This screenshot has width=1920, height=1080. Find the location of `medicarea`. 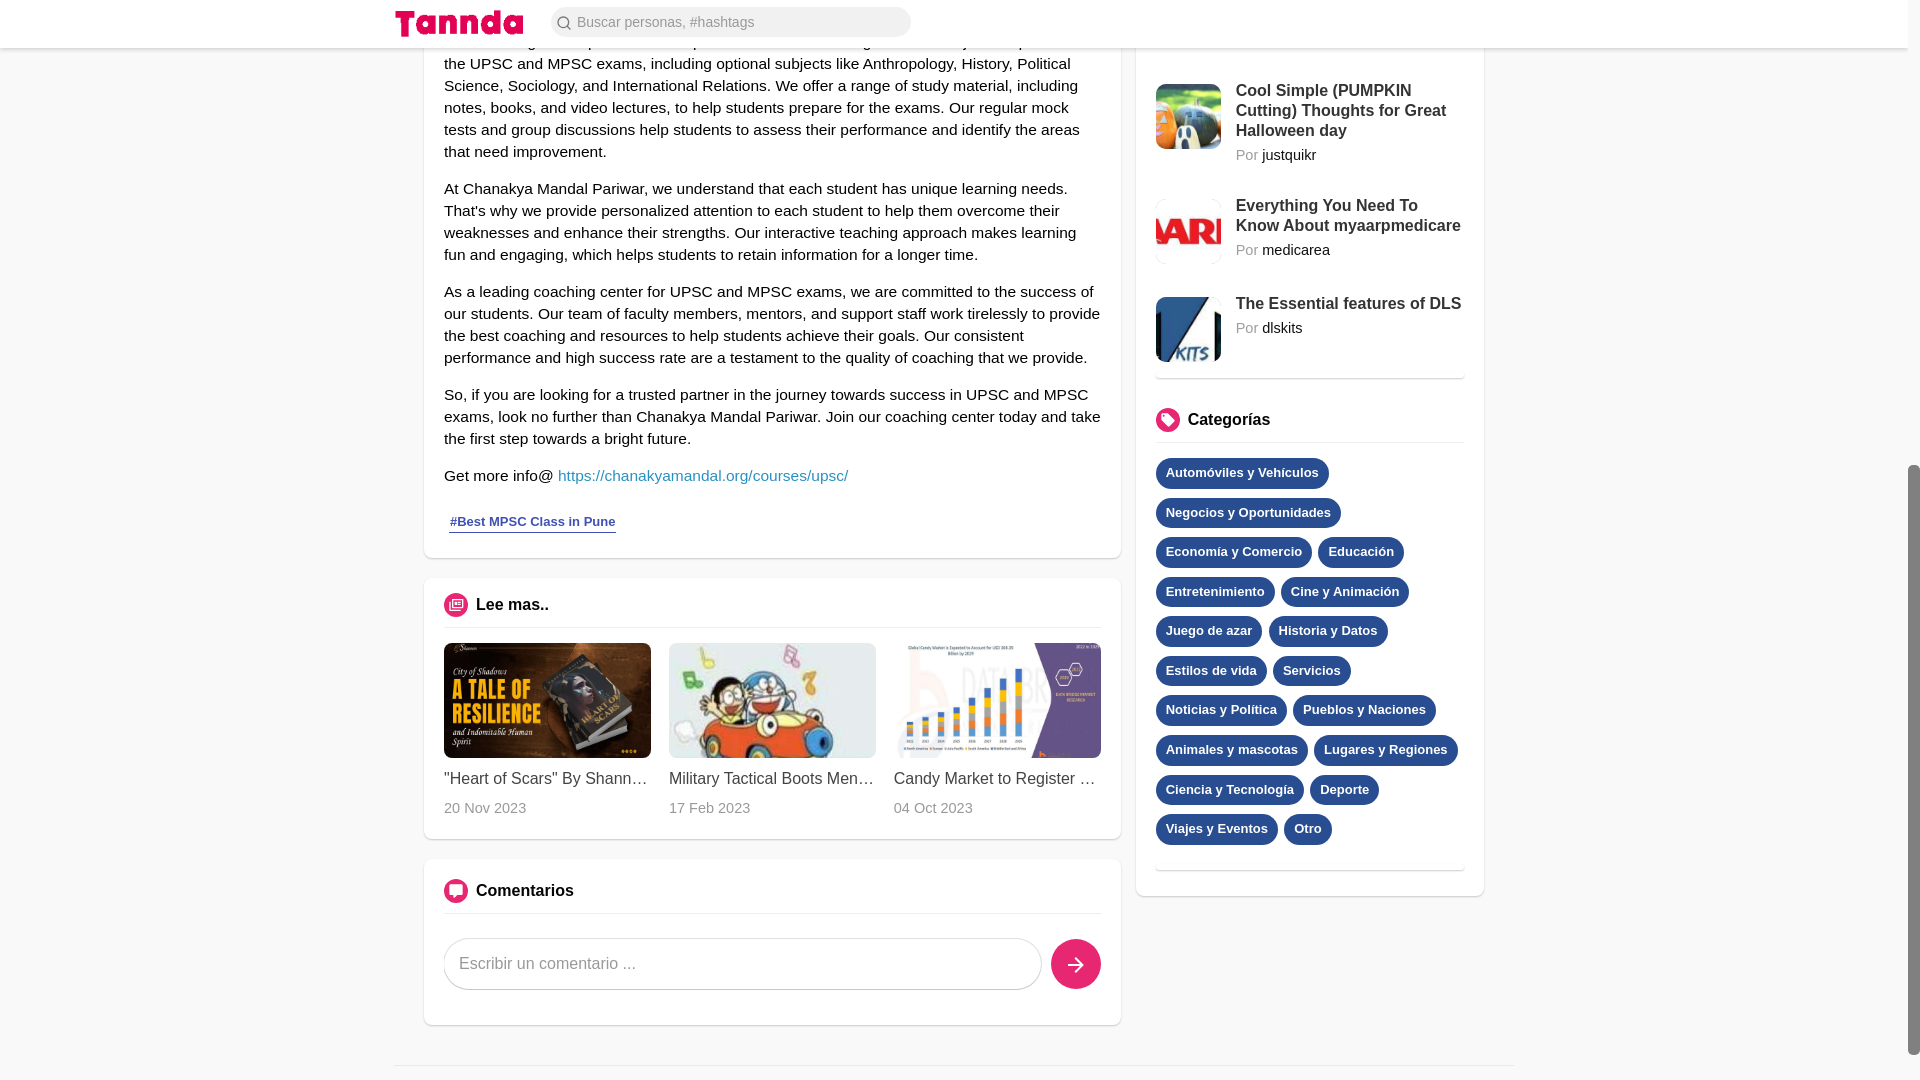

medicarea is located at coordinates (1296, 250).